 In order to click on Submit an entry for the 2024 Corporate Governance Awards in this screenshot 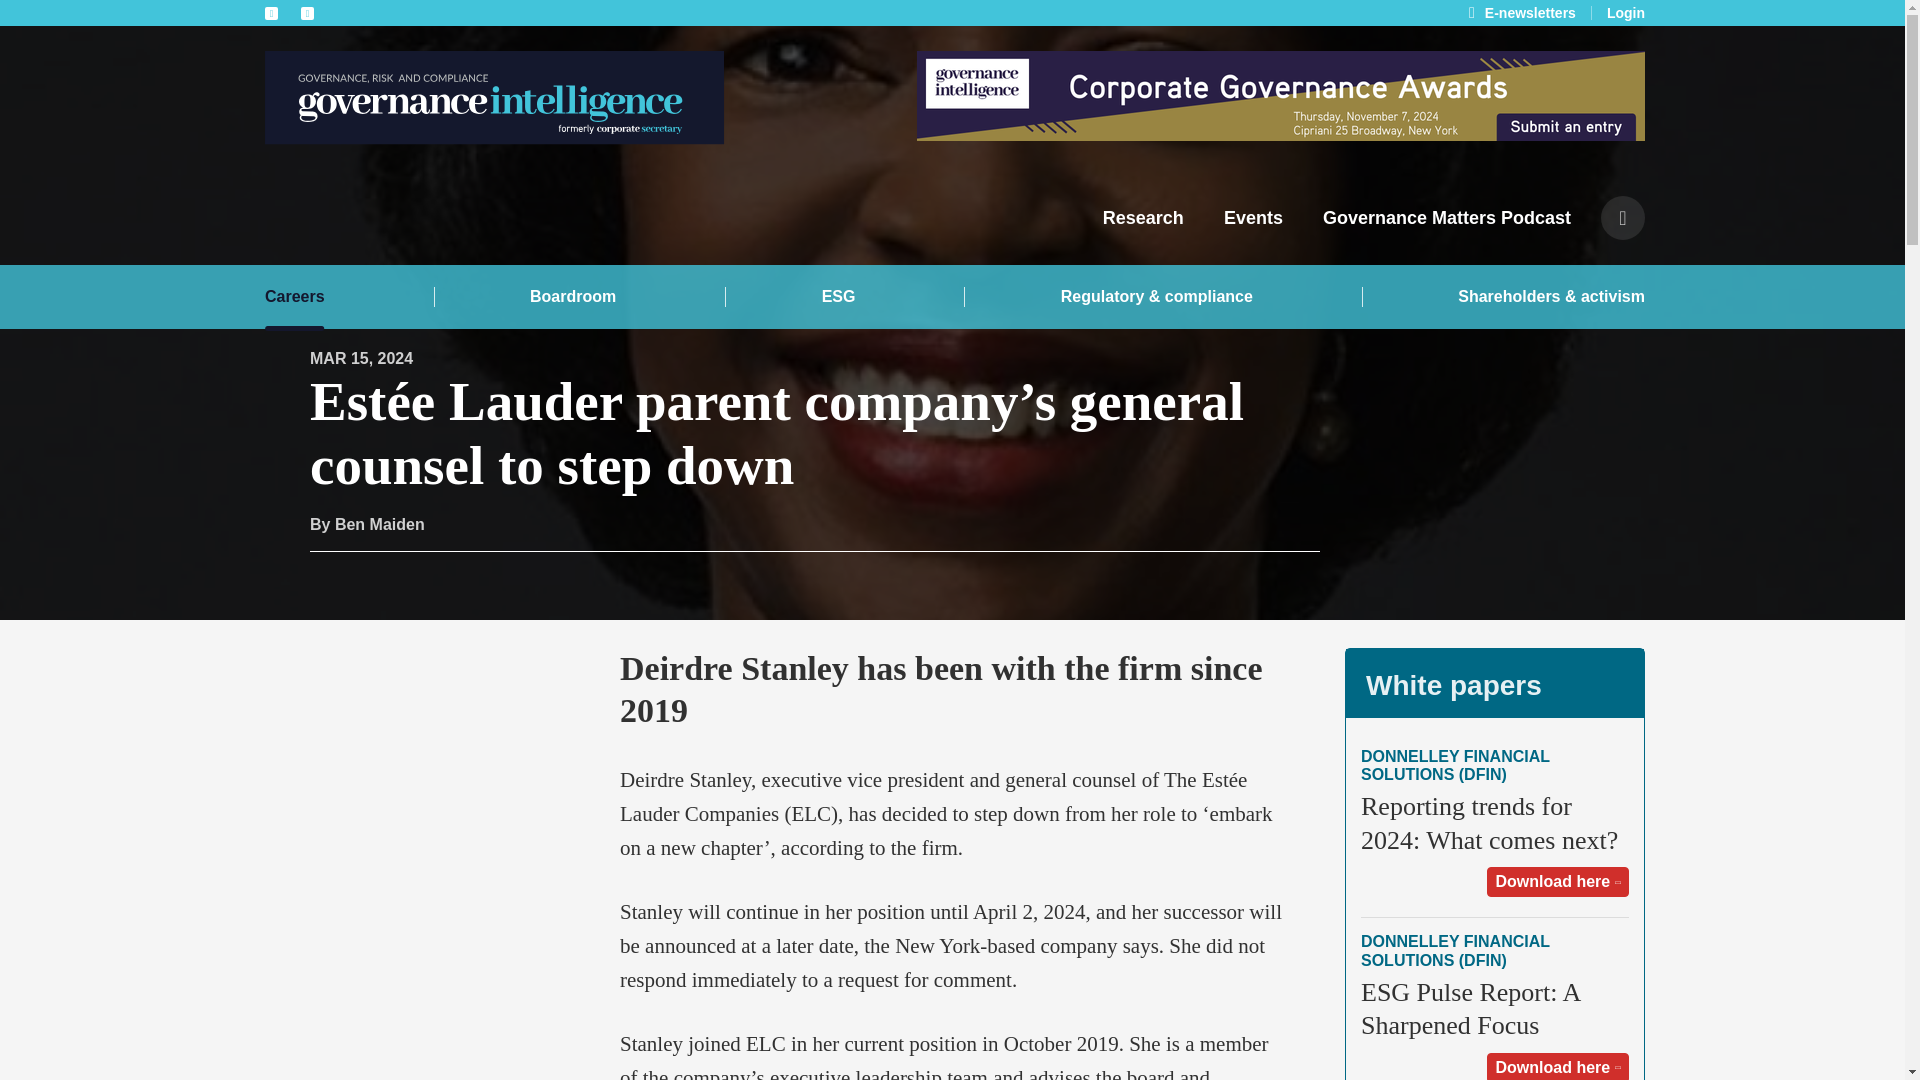, I will do `click(1281, 96)`.